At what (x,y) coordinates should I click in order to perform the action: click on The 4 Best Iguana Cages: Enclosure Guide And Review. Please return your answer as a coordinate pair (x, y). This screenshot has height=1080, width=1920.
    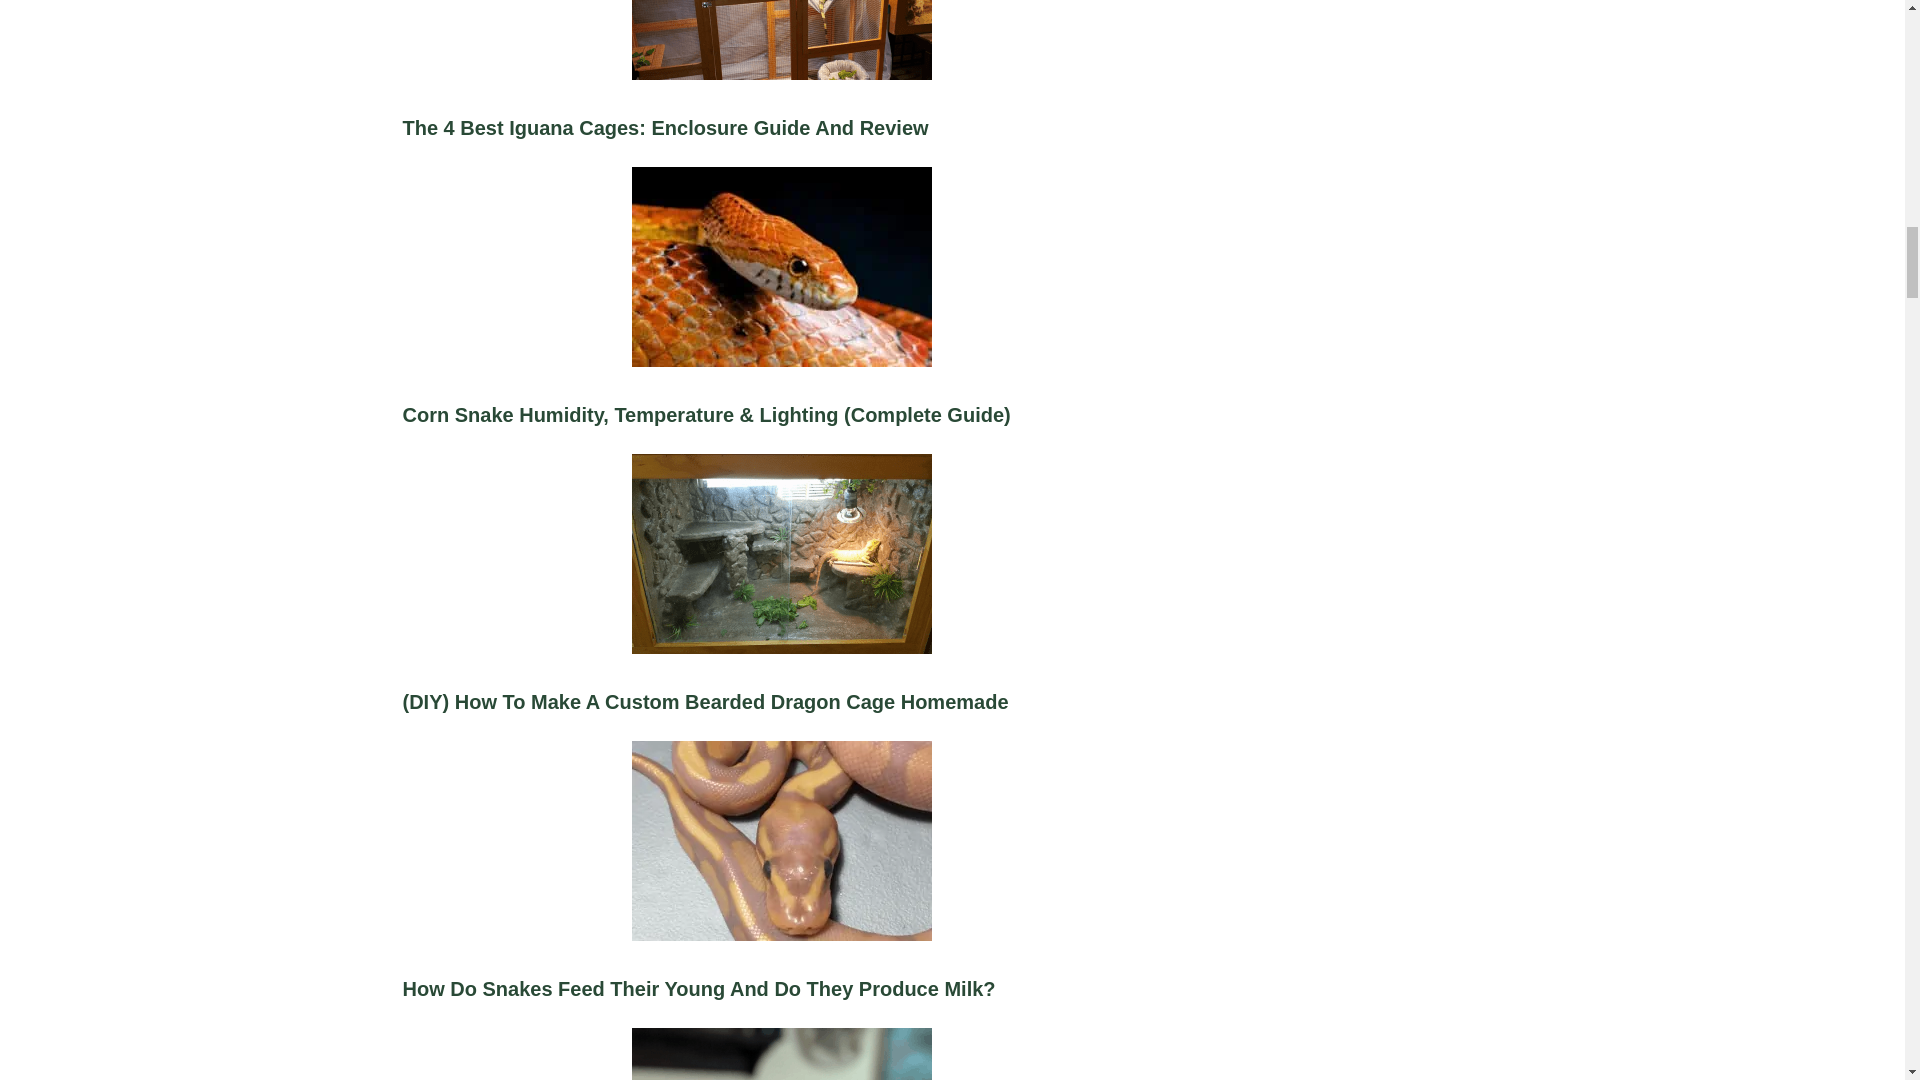
    Looking at the image, I should click on (781, 93).